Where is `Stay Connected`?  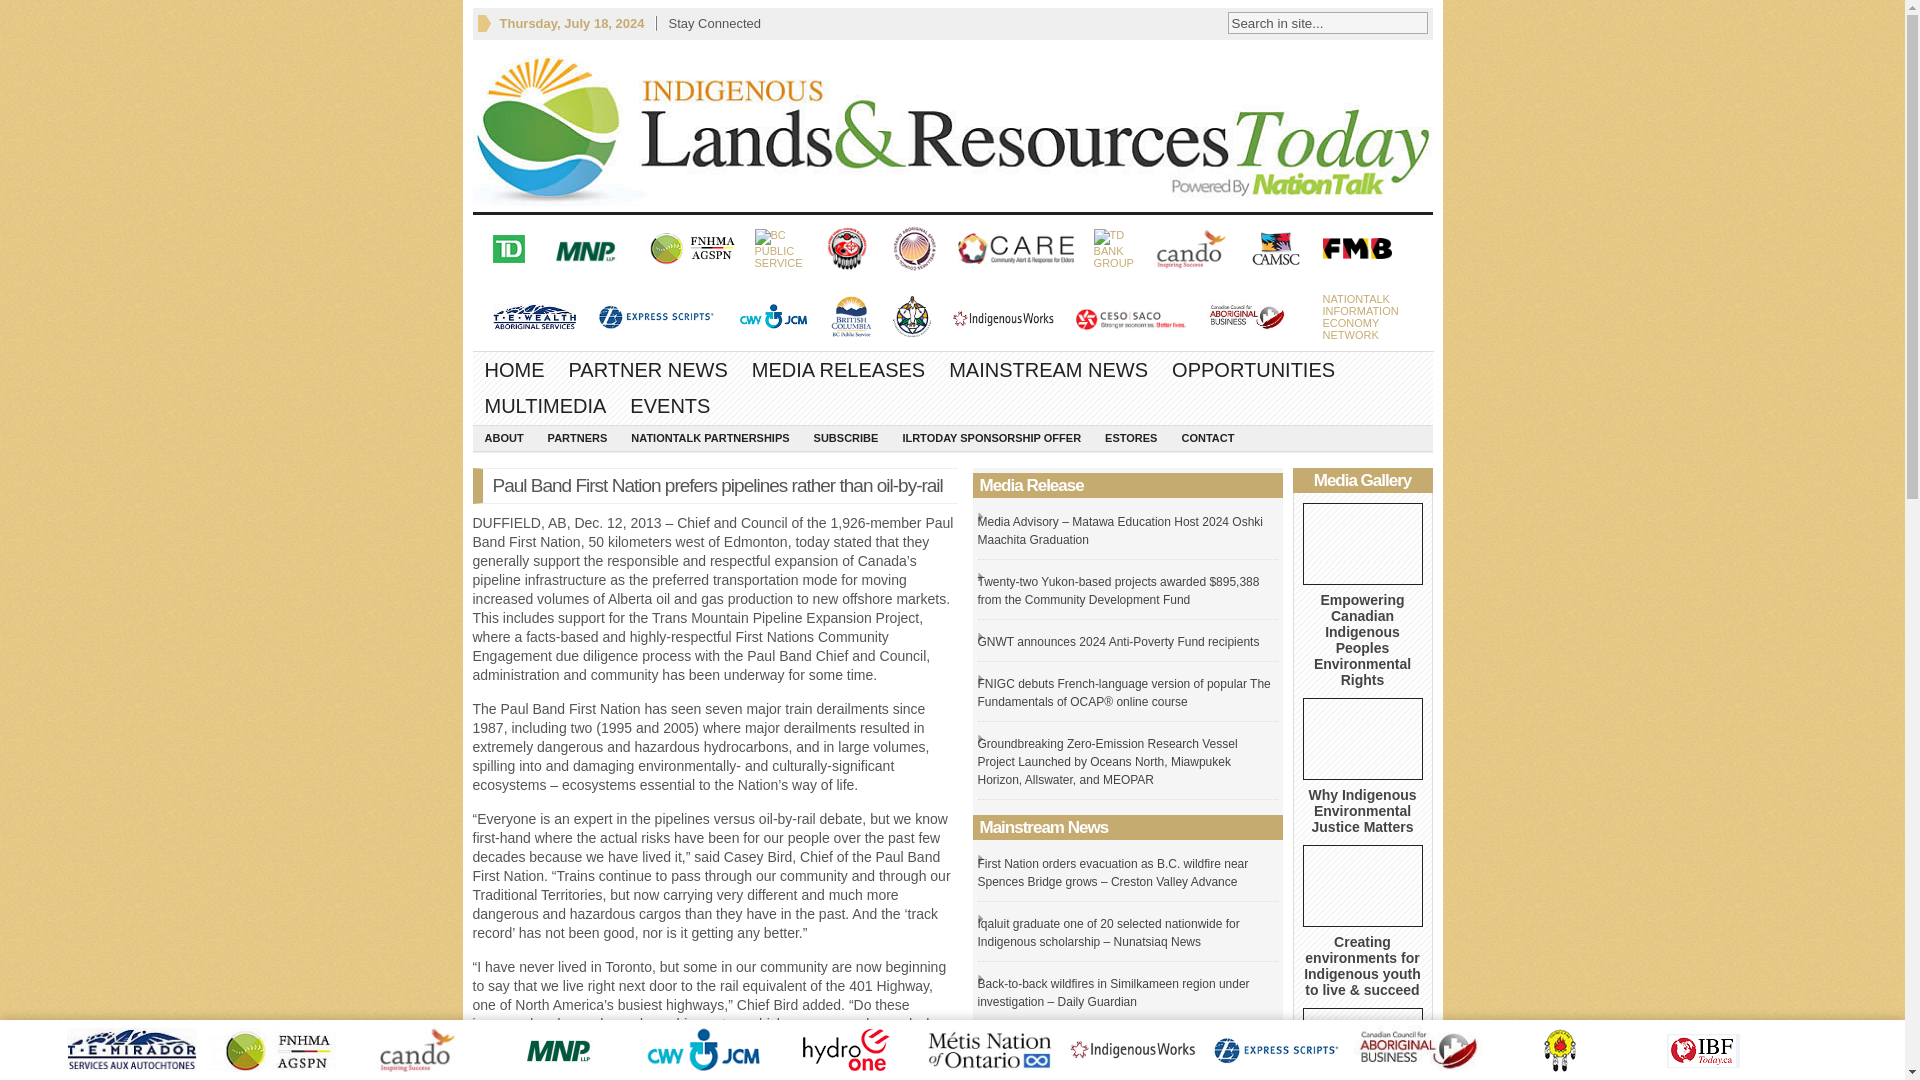 Stay Connected is located at coordinates (714, 23).